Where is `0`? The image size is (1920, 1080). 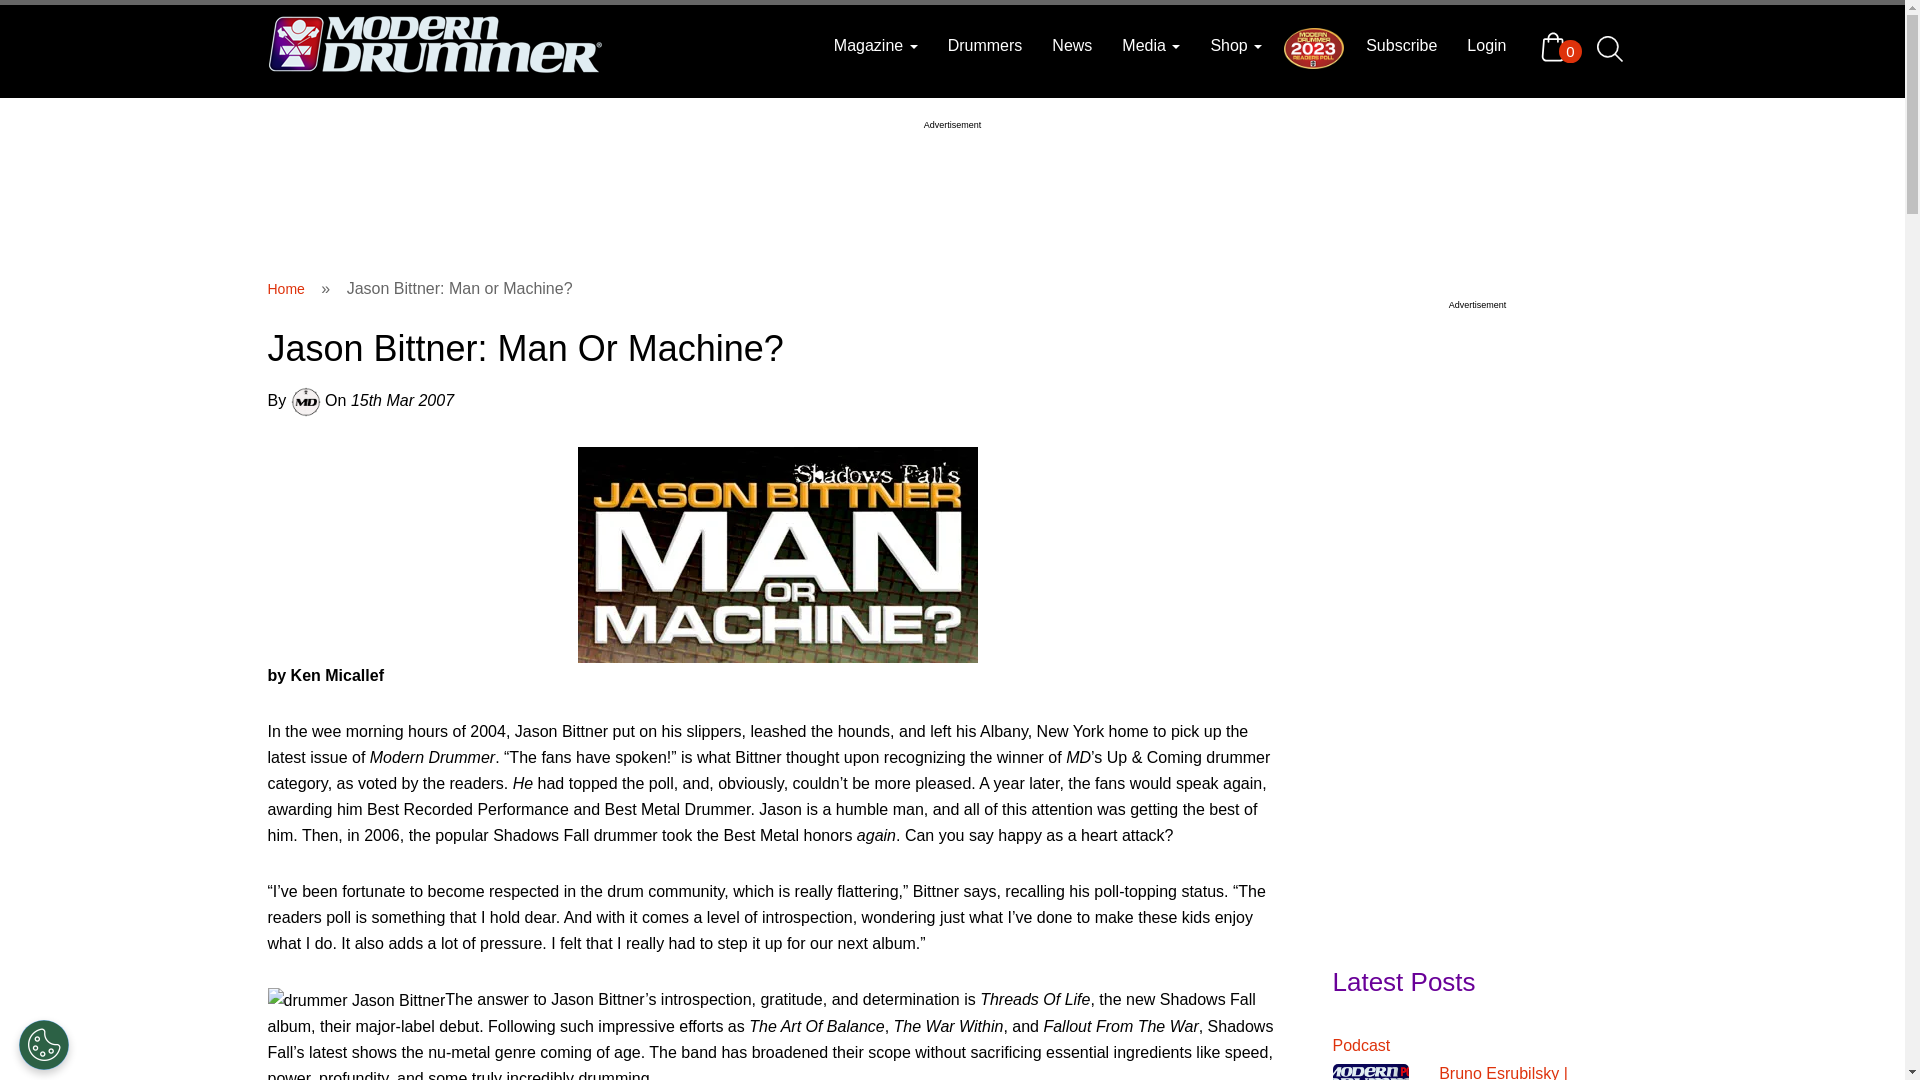 0 is located at coordinates (1557, 46).